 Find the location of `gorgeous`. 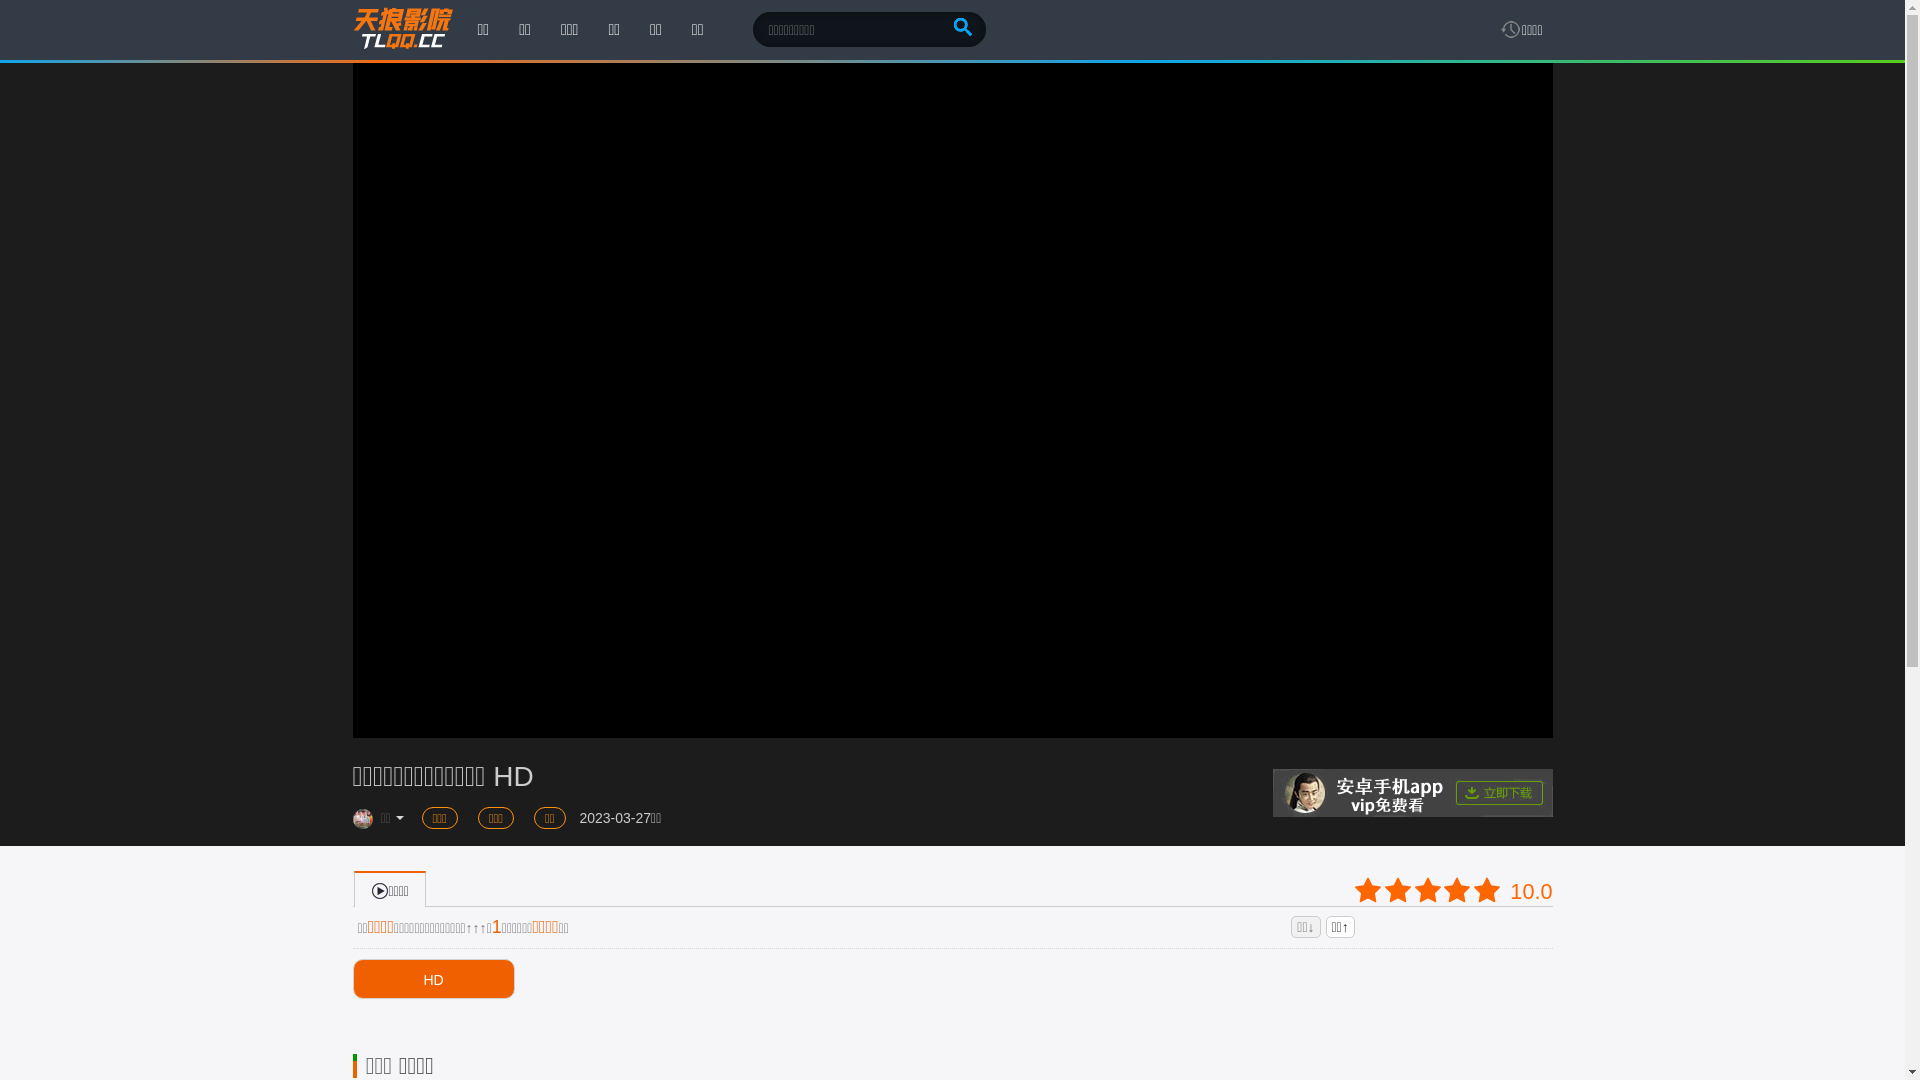

gorgeous is located at coordinates (1487, 890).